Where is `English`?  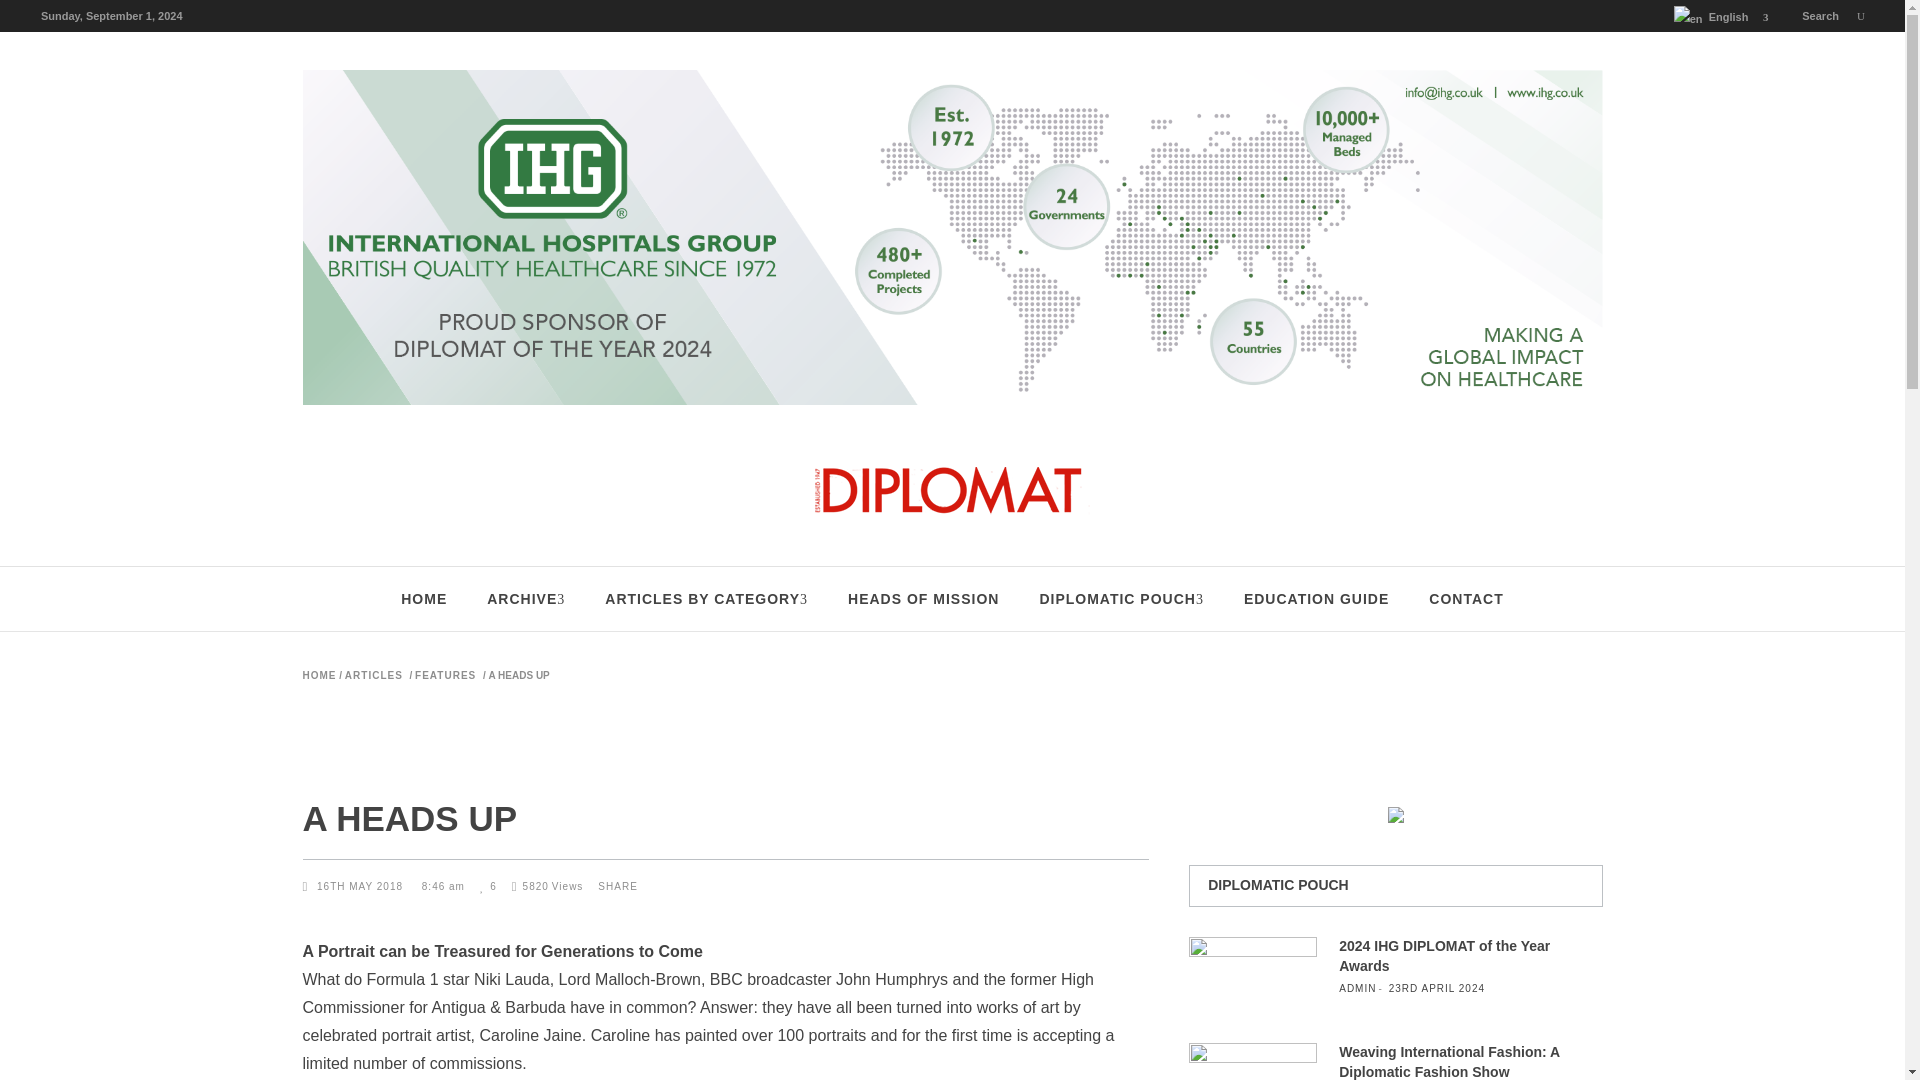
English is located at coordinates (1688, 19).